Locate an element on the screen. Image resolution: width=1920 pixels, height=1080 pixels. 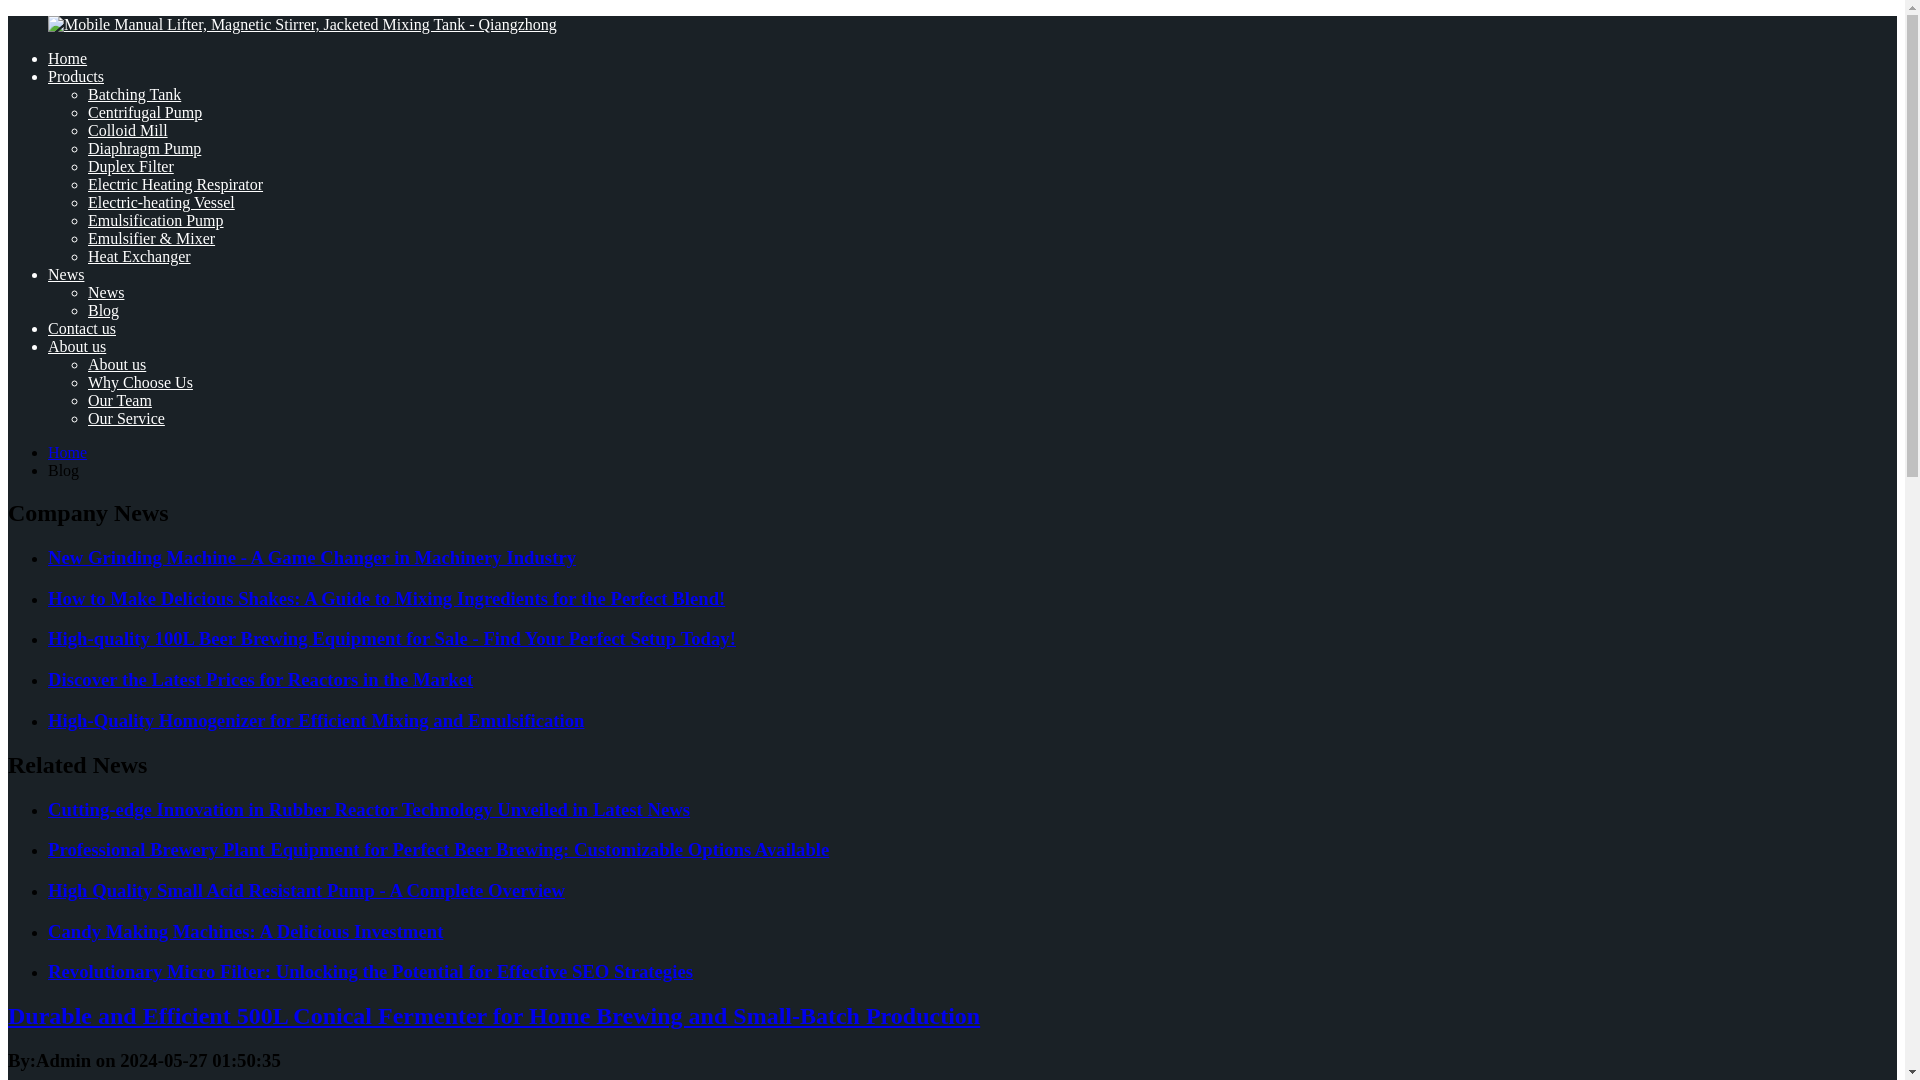
Home is located at coordinates (67, 452).